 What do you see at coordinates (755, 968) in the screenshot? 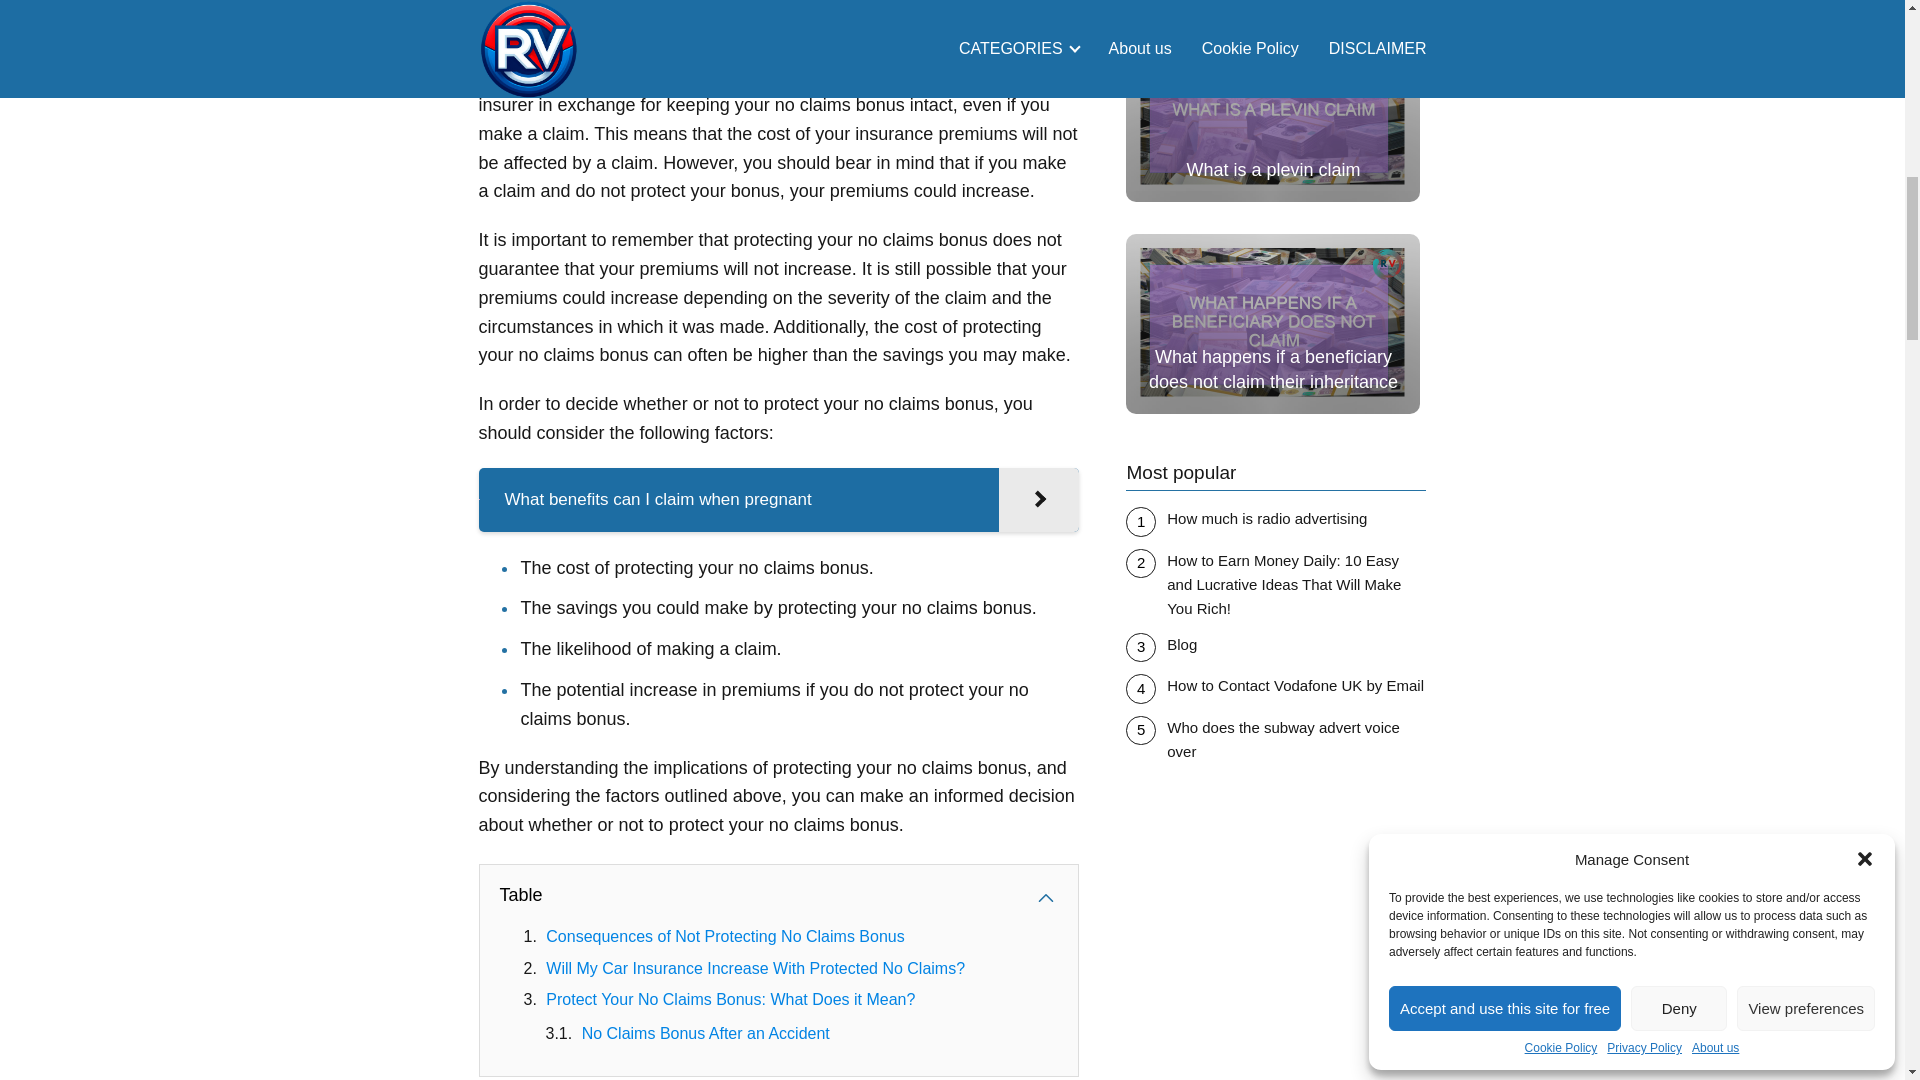
I see `Will My Car Insurance Increase With Protected No Claims?` at bounding box center [755, 968].